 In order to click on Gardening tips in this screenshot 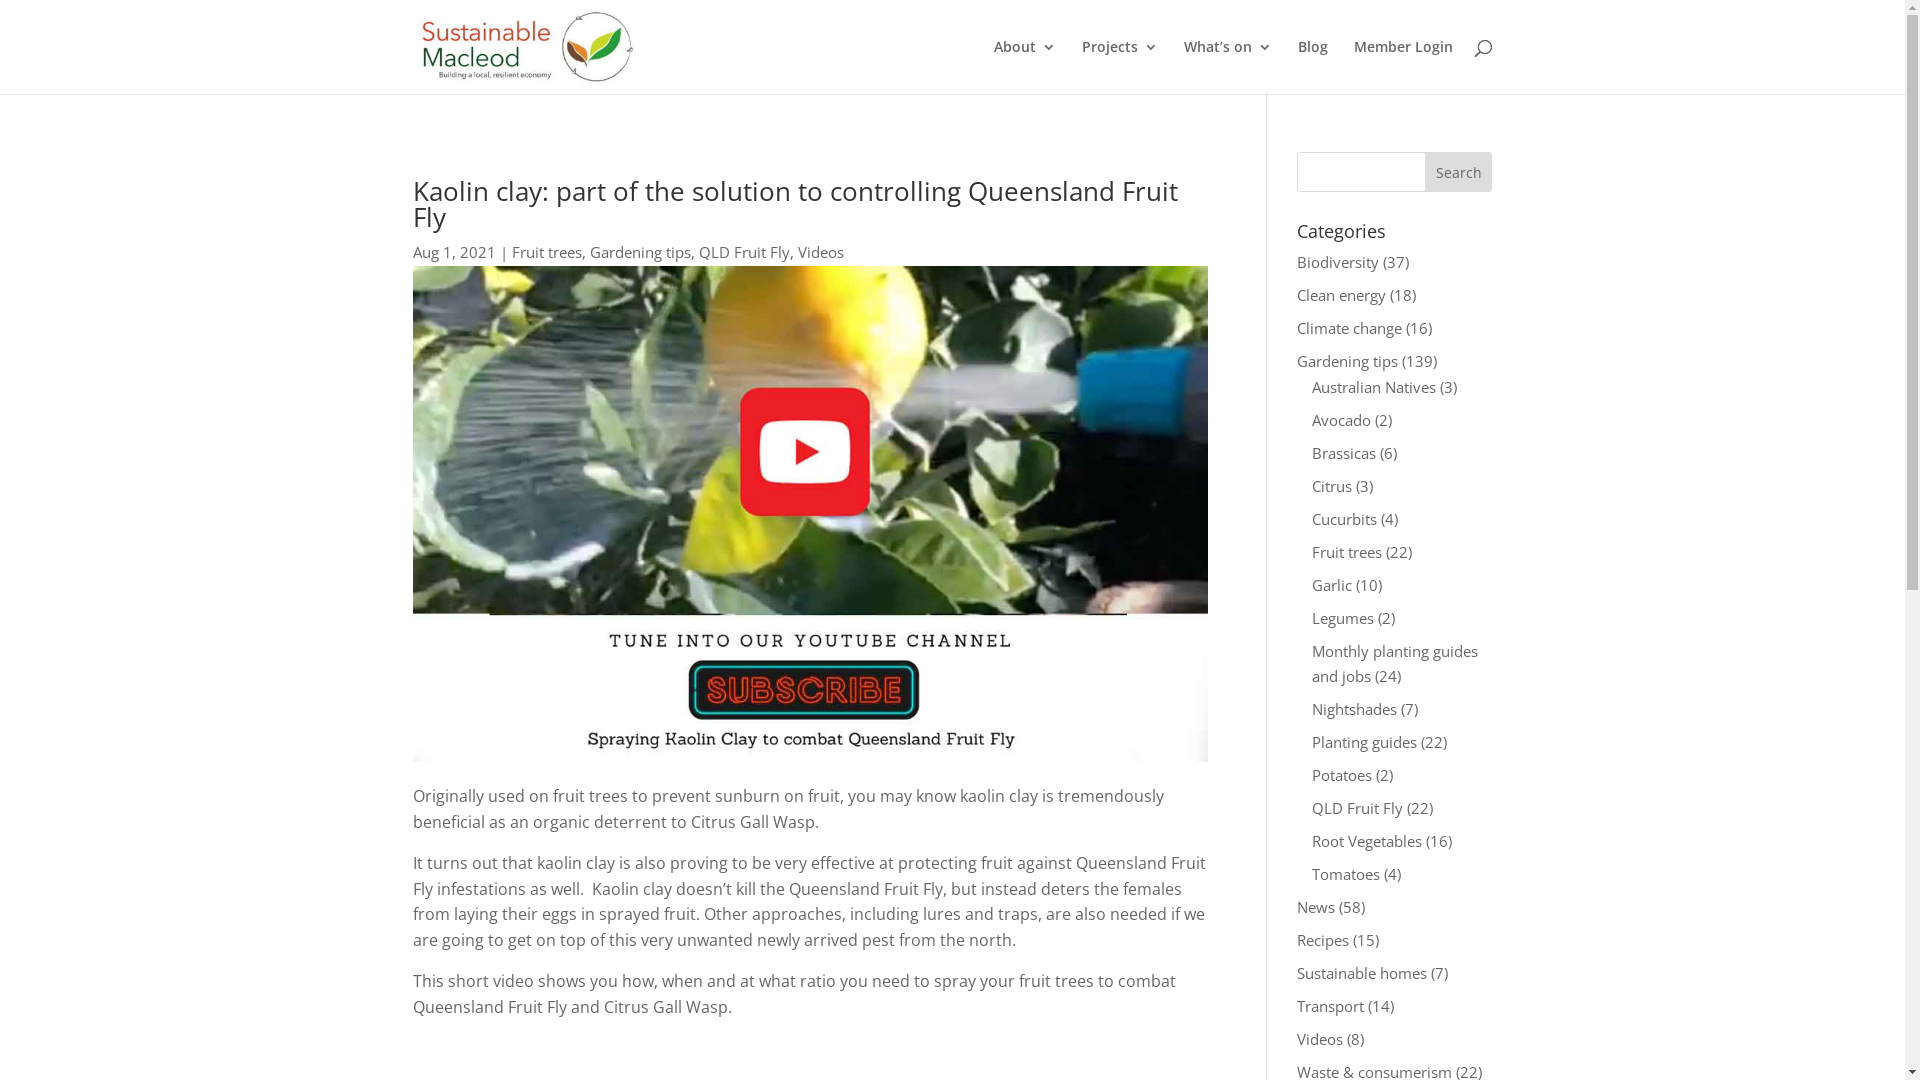, I will do `click(640, 252)`.